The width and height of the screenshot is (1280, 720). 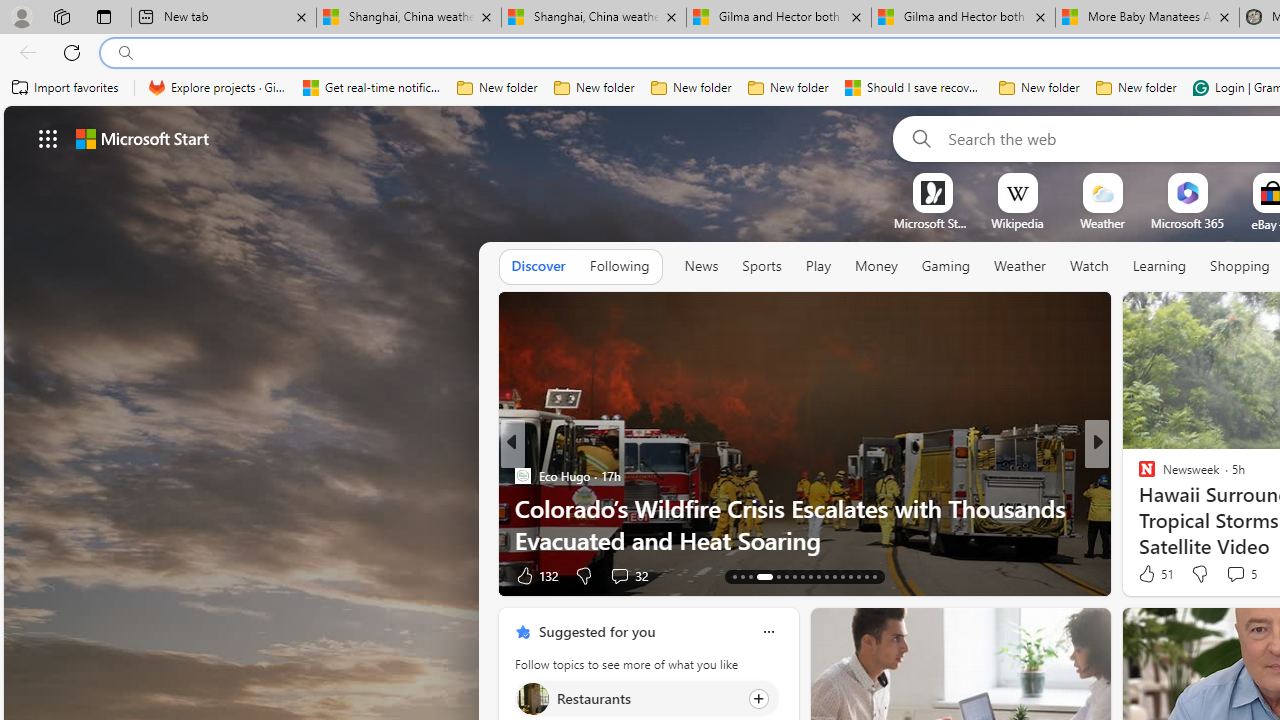 I want to click on AutomationID: tab-17, so click(x=734, y=576).